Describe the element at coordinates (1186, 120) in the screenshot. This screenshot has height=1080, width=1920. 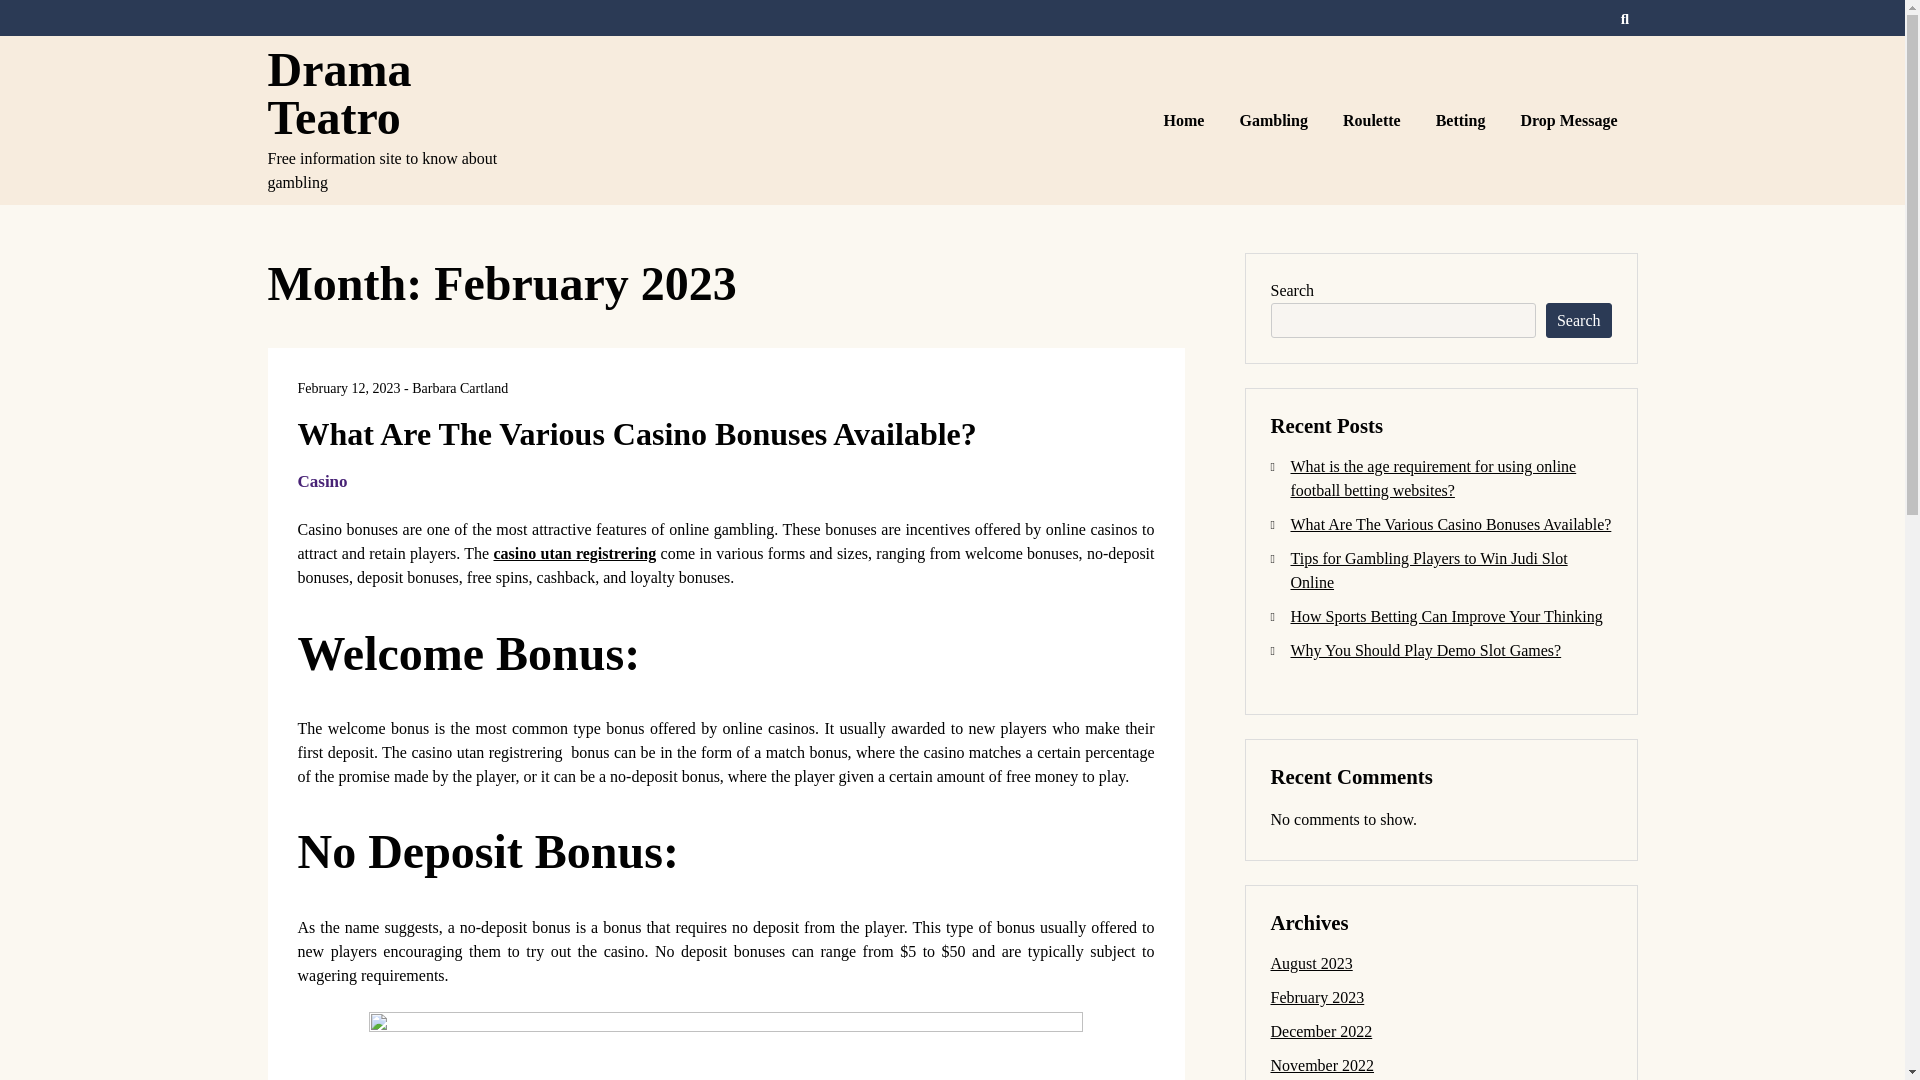
I see `Home` at that location.